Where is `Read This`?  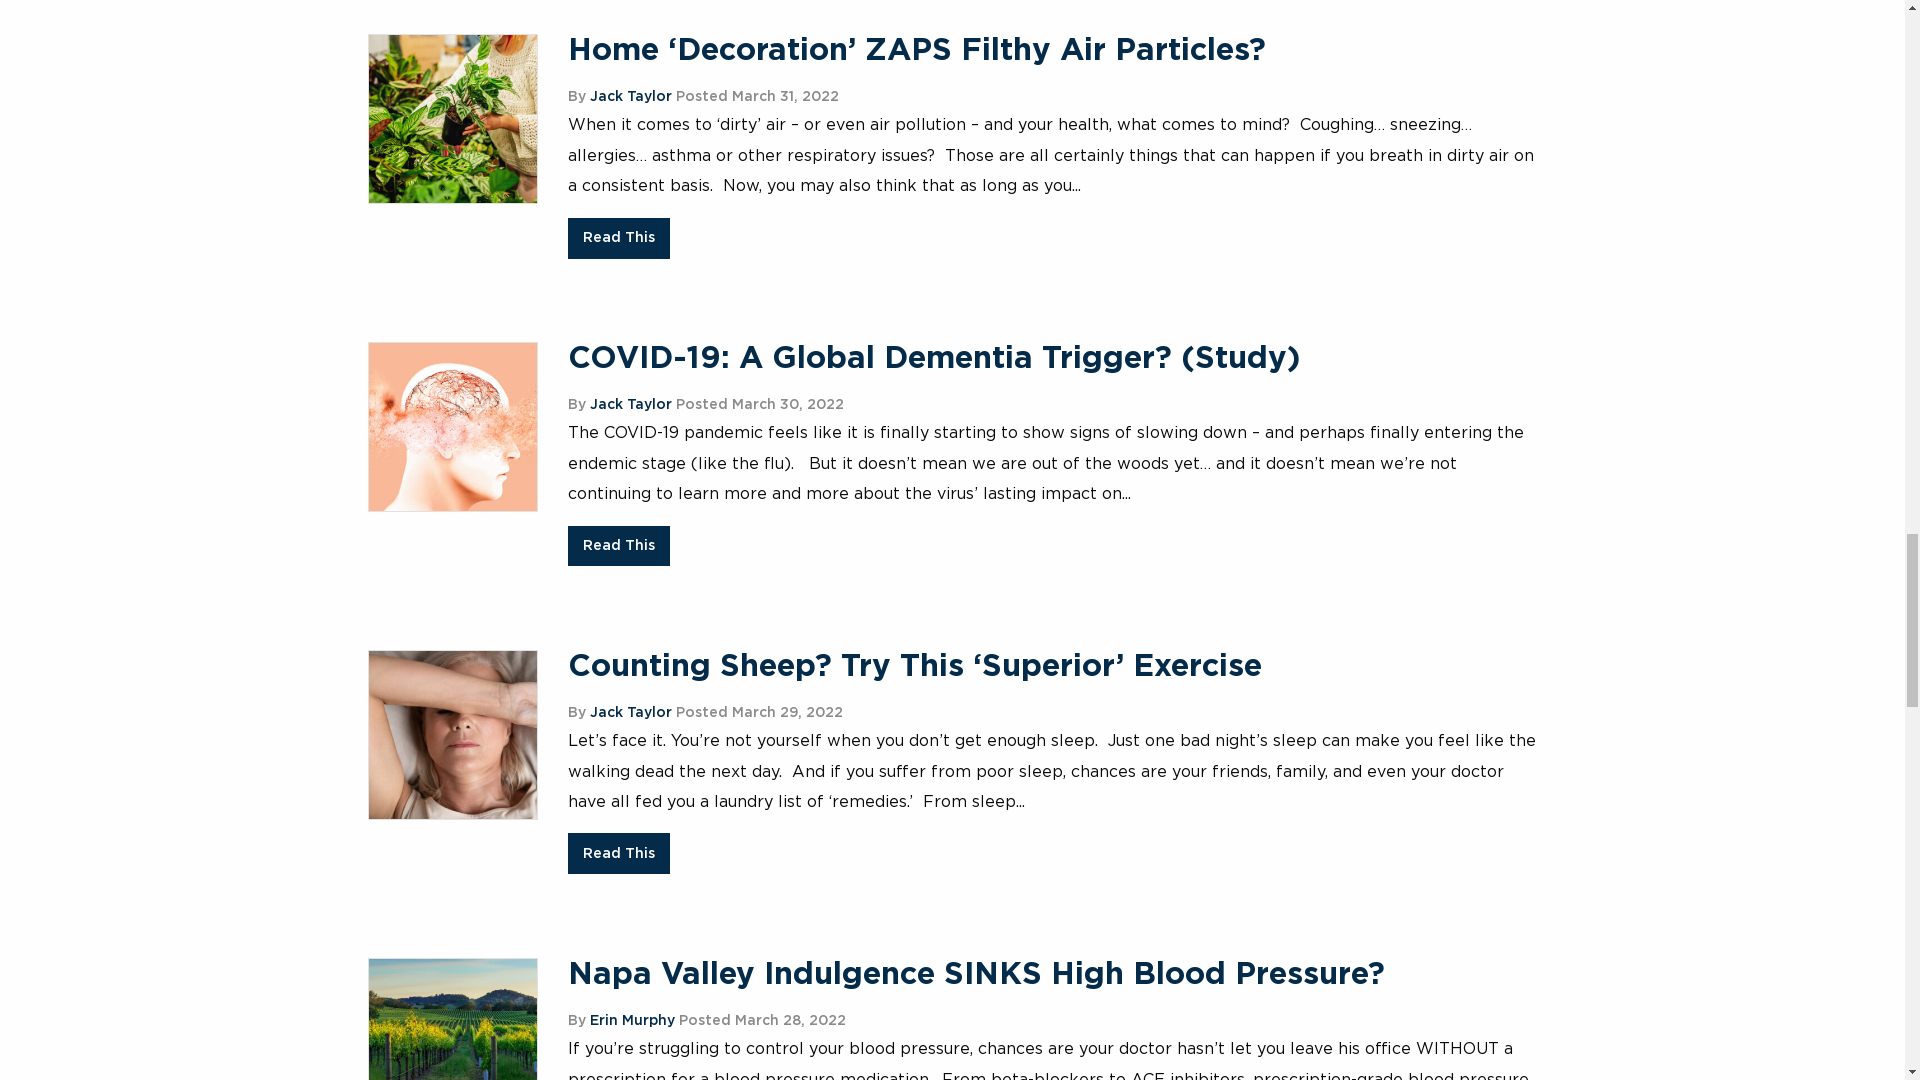
Read This is located at coordinates (619, 546).